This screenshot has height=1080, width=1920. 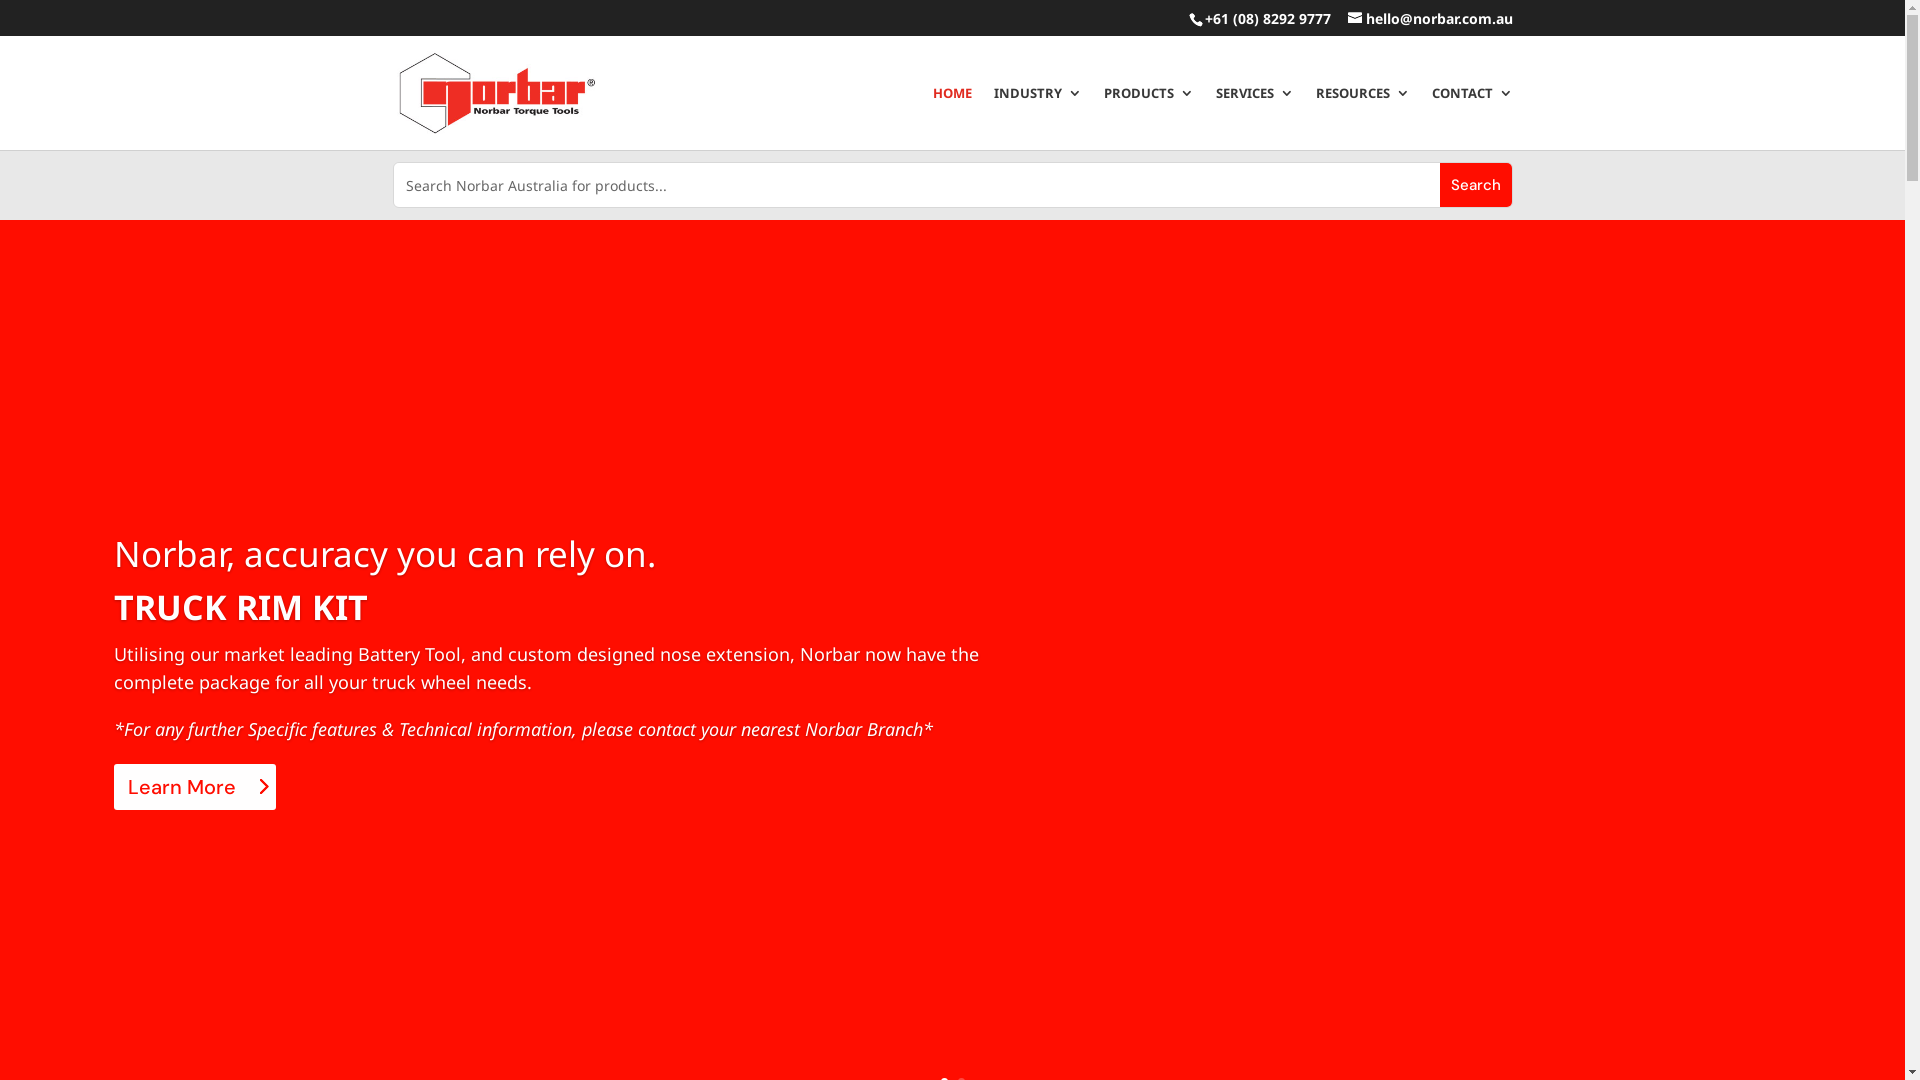 What do you see at coordinates (1430, 18) in the screenshot?
I see `hello@norbar.com.au` at bounding box center [1430, 18].